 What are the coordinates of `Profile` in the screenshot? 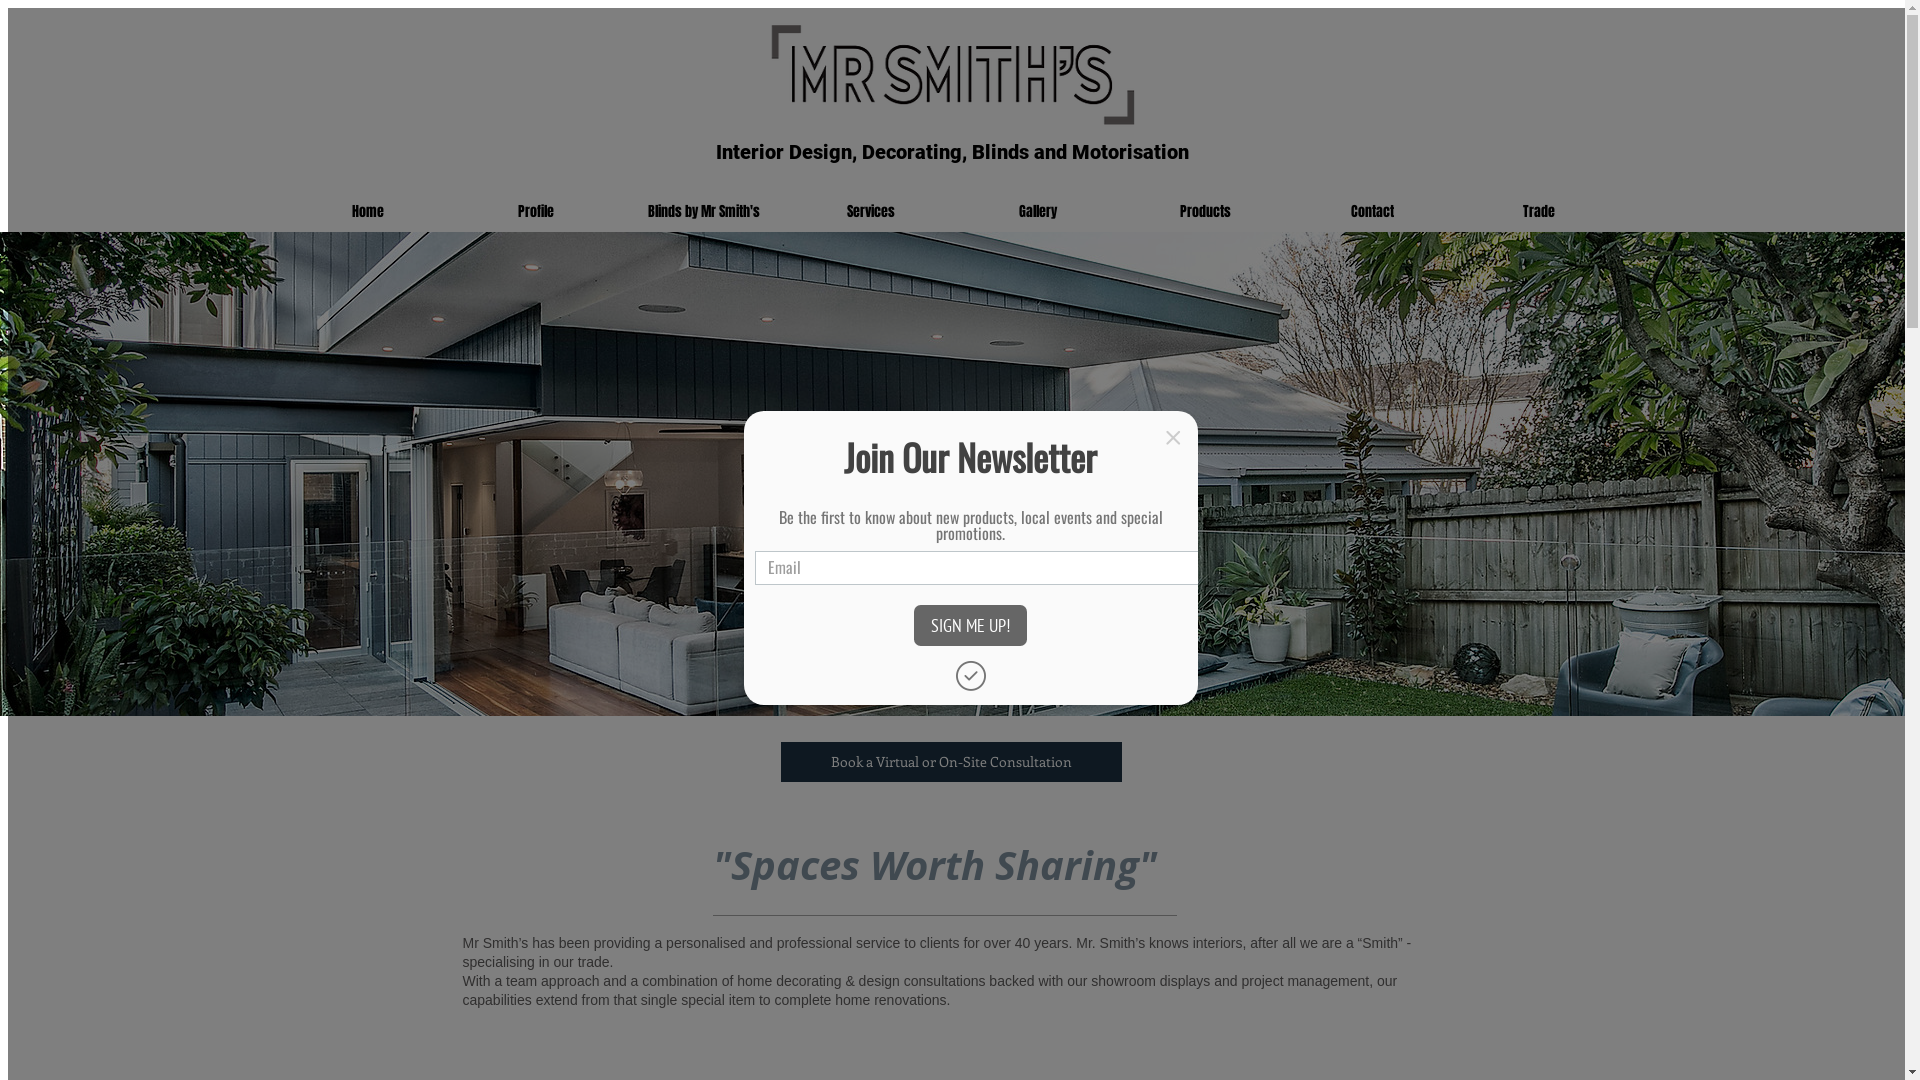 It's located at (536, 212).